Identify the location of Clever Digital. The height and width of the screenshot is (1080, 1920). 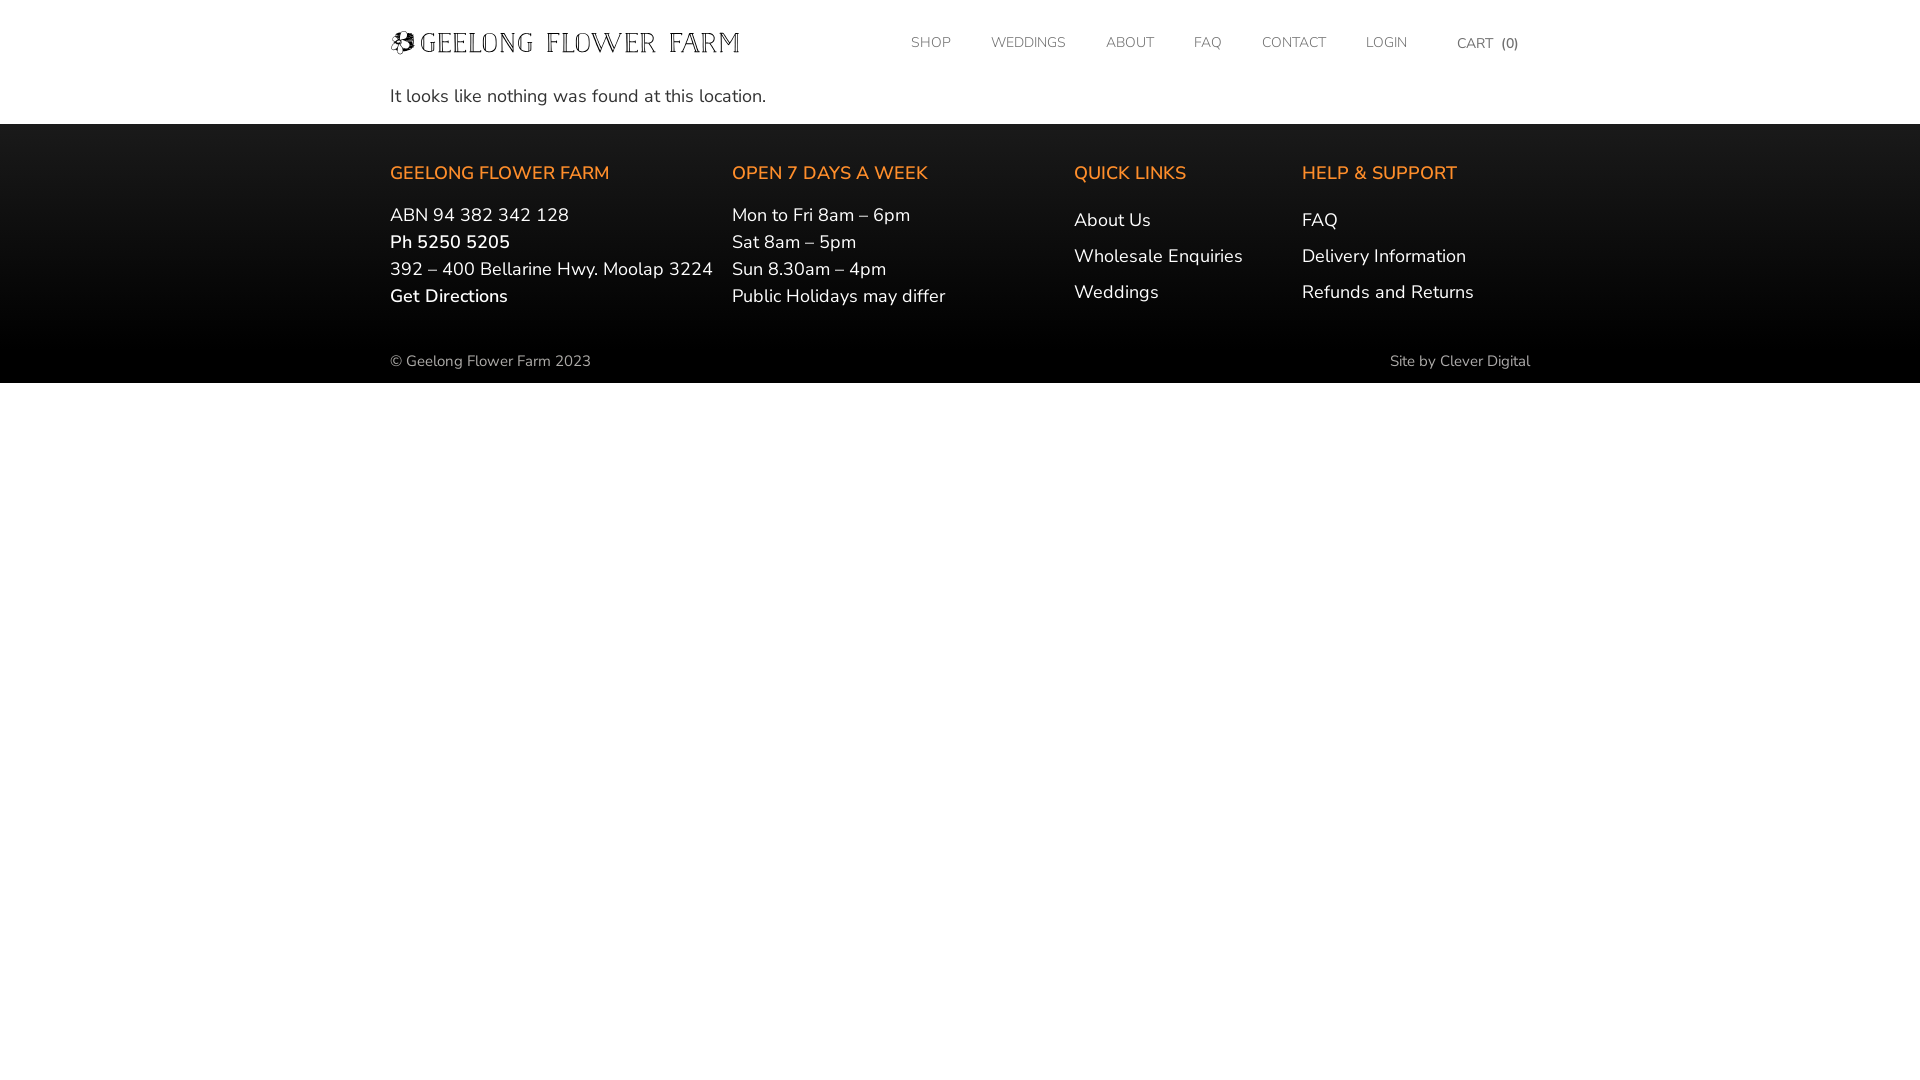
(1485, 361).